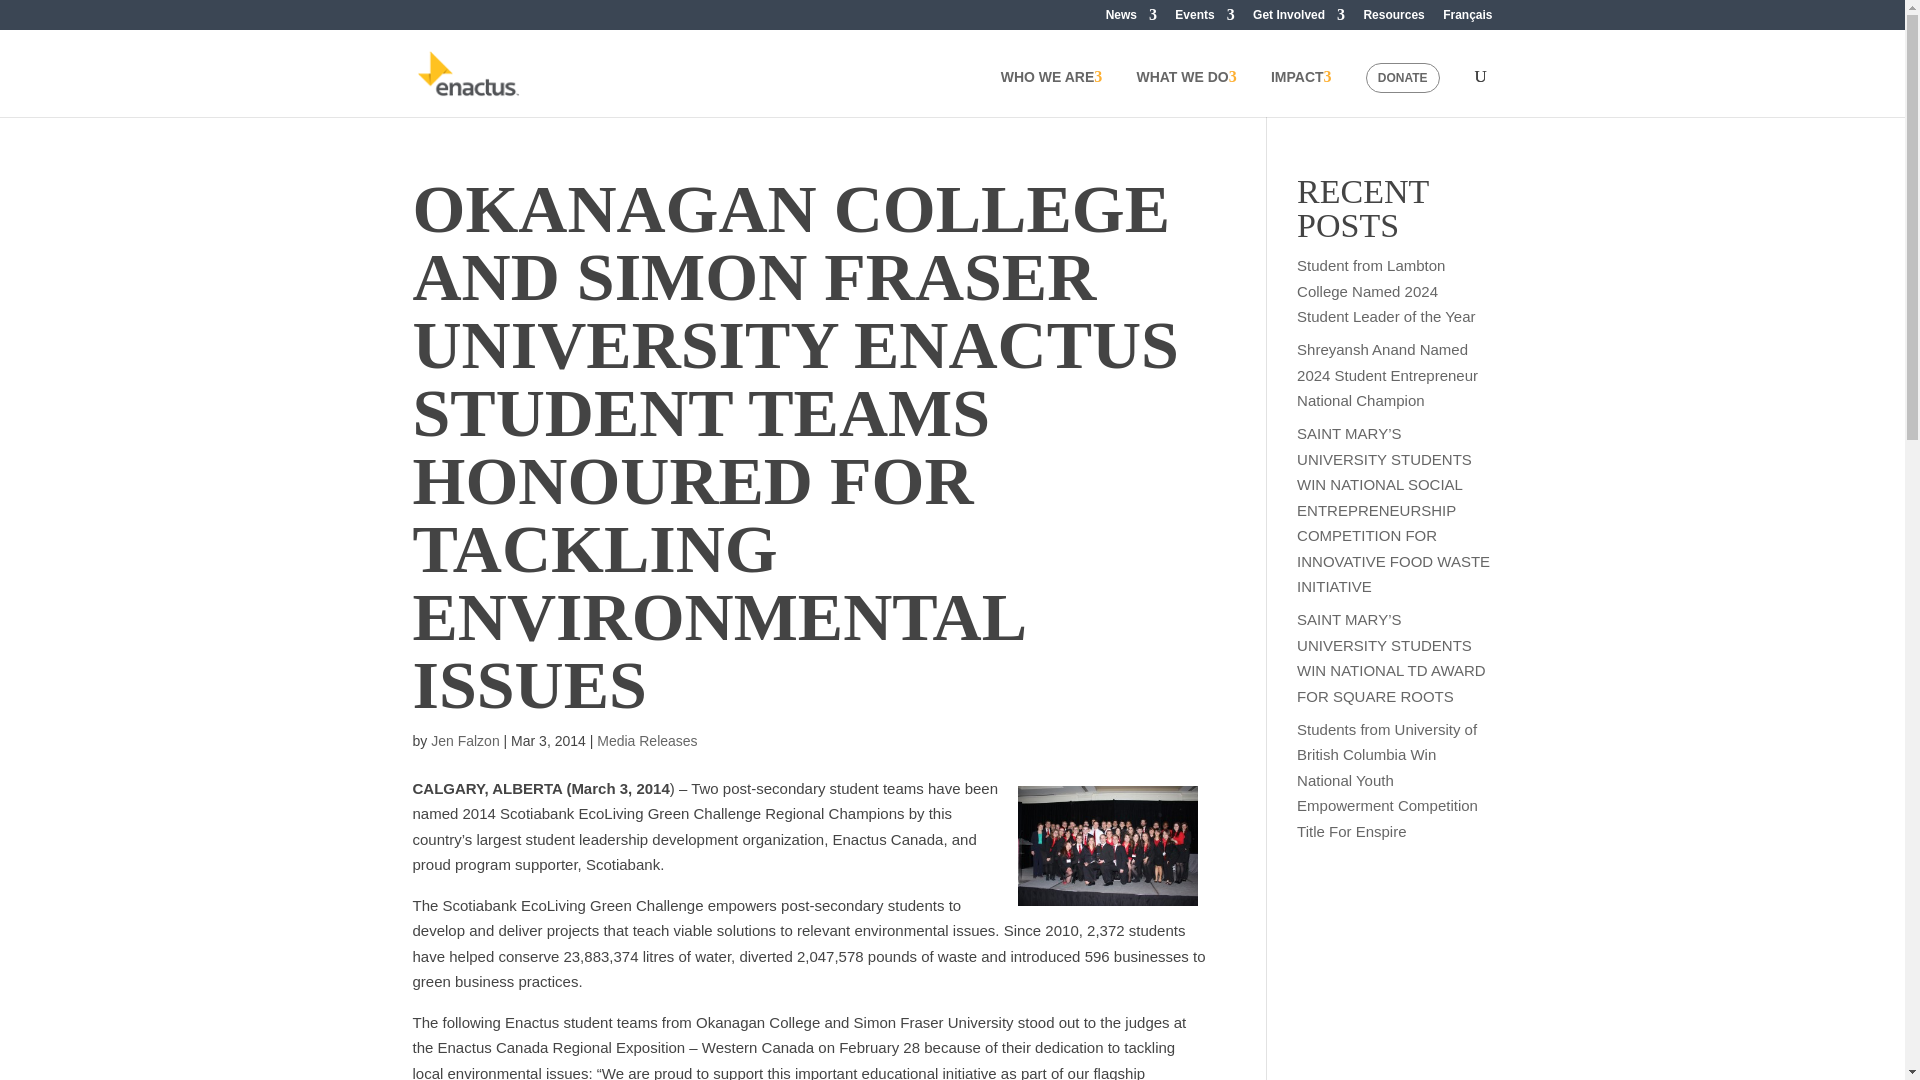 This screenshot has width=1920, height=1080. What do you see at coordinates (1204, 19) in the screenshot?
I see `Events` at bounding box center [1204, 19].